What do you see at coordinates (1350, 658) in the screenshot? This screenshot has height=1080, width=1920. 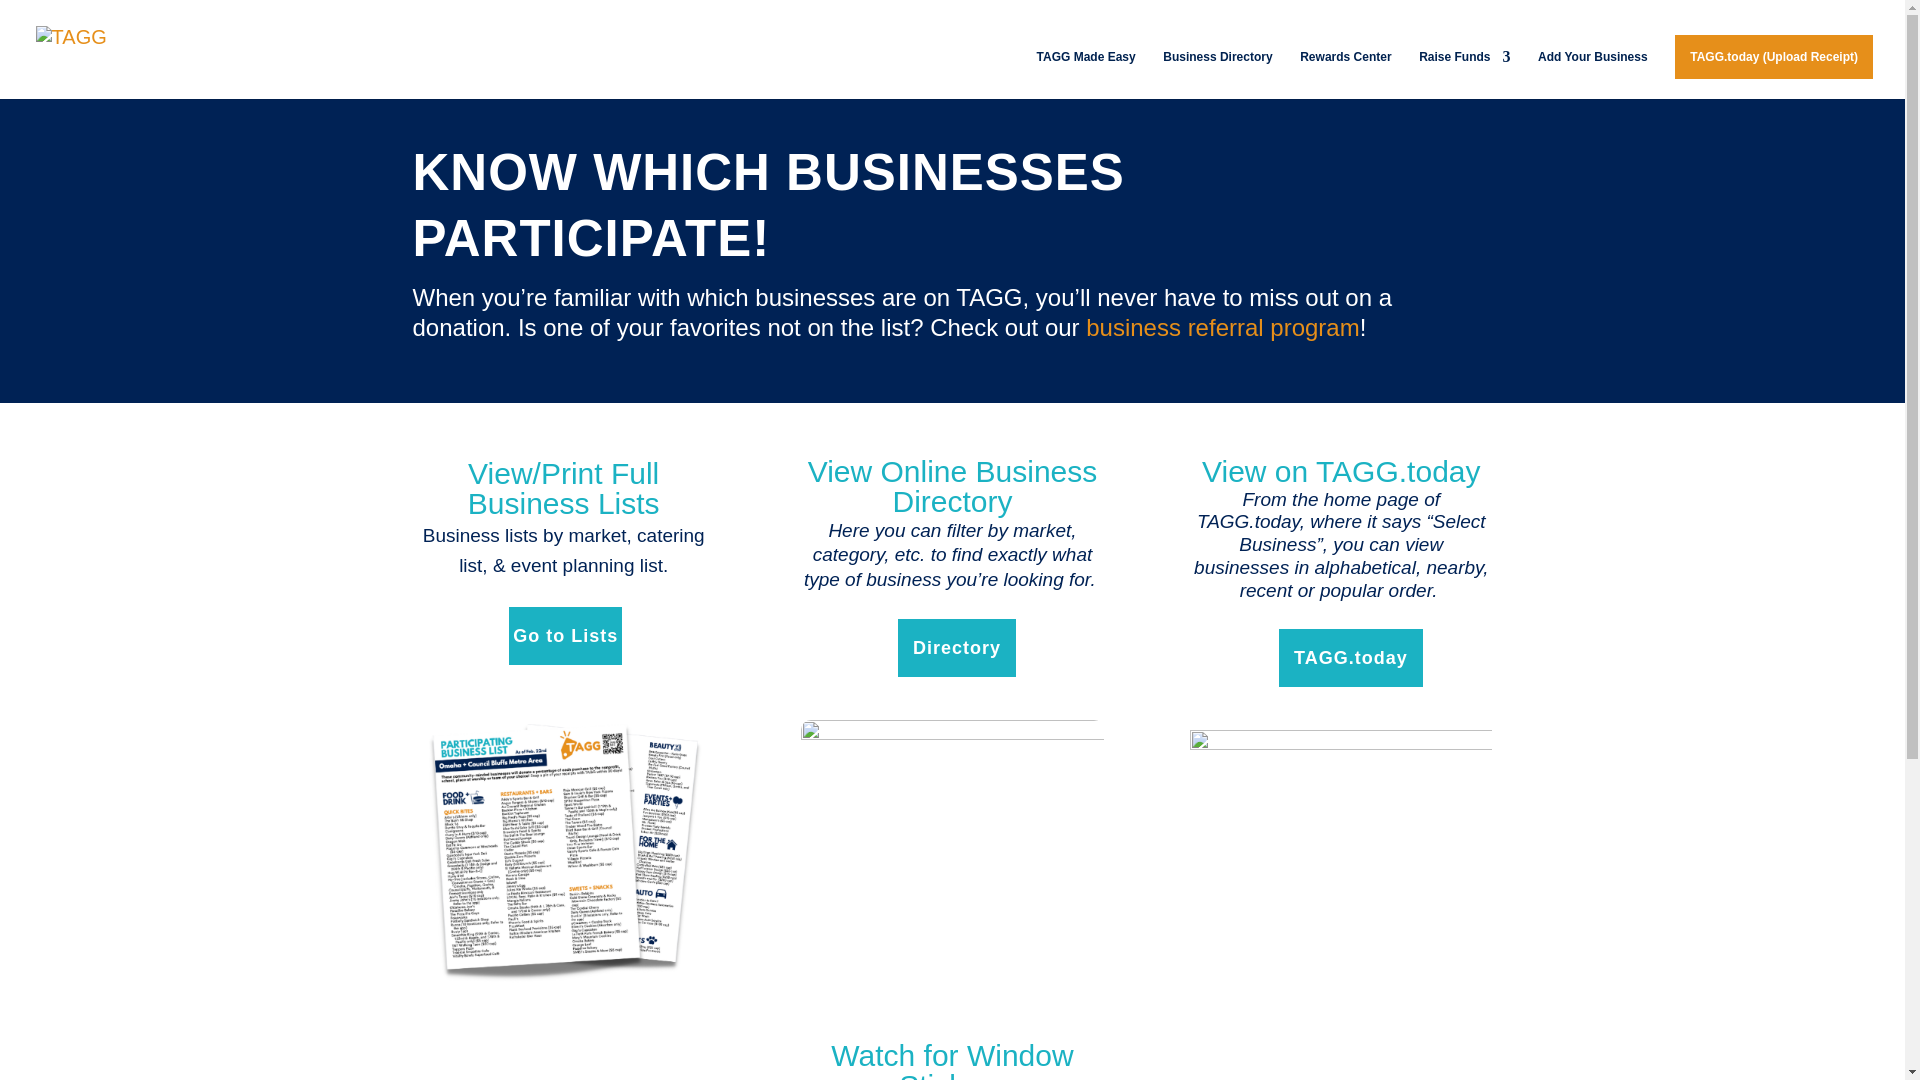 I see `TAGG.today` at bounding box center [1350, 658].